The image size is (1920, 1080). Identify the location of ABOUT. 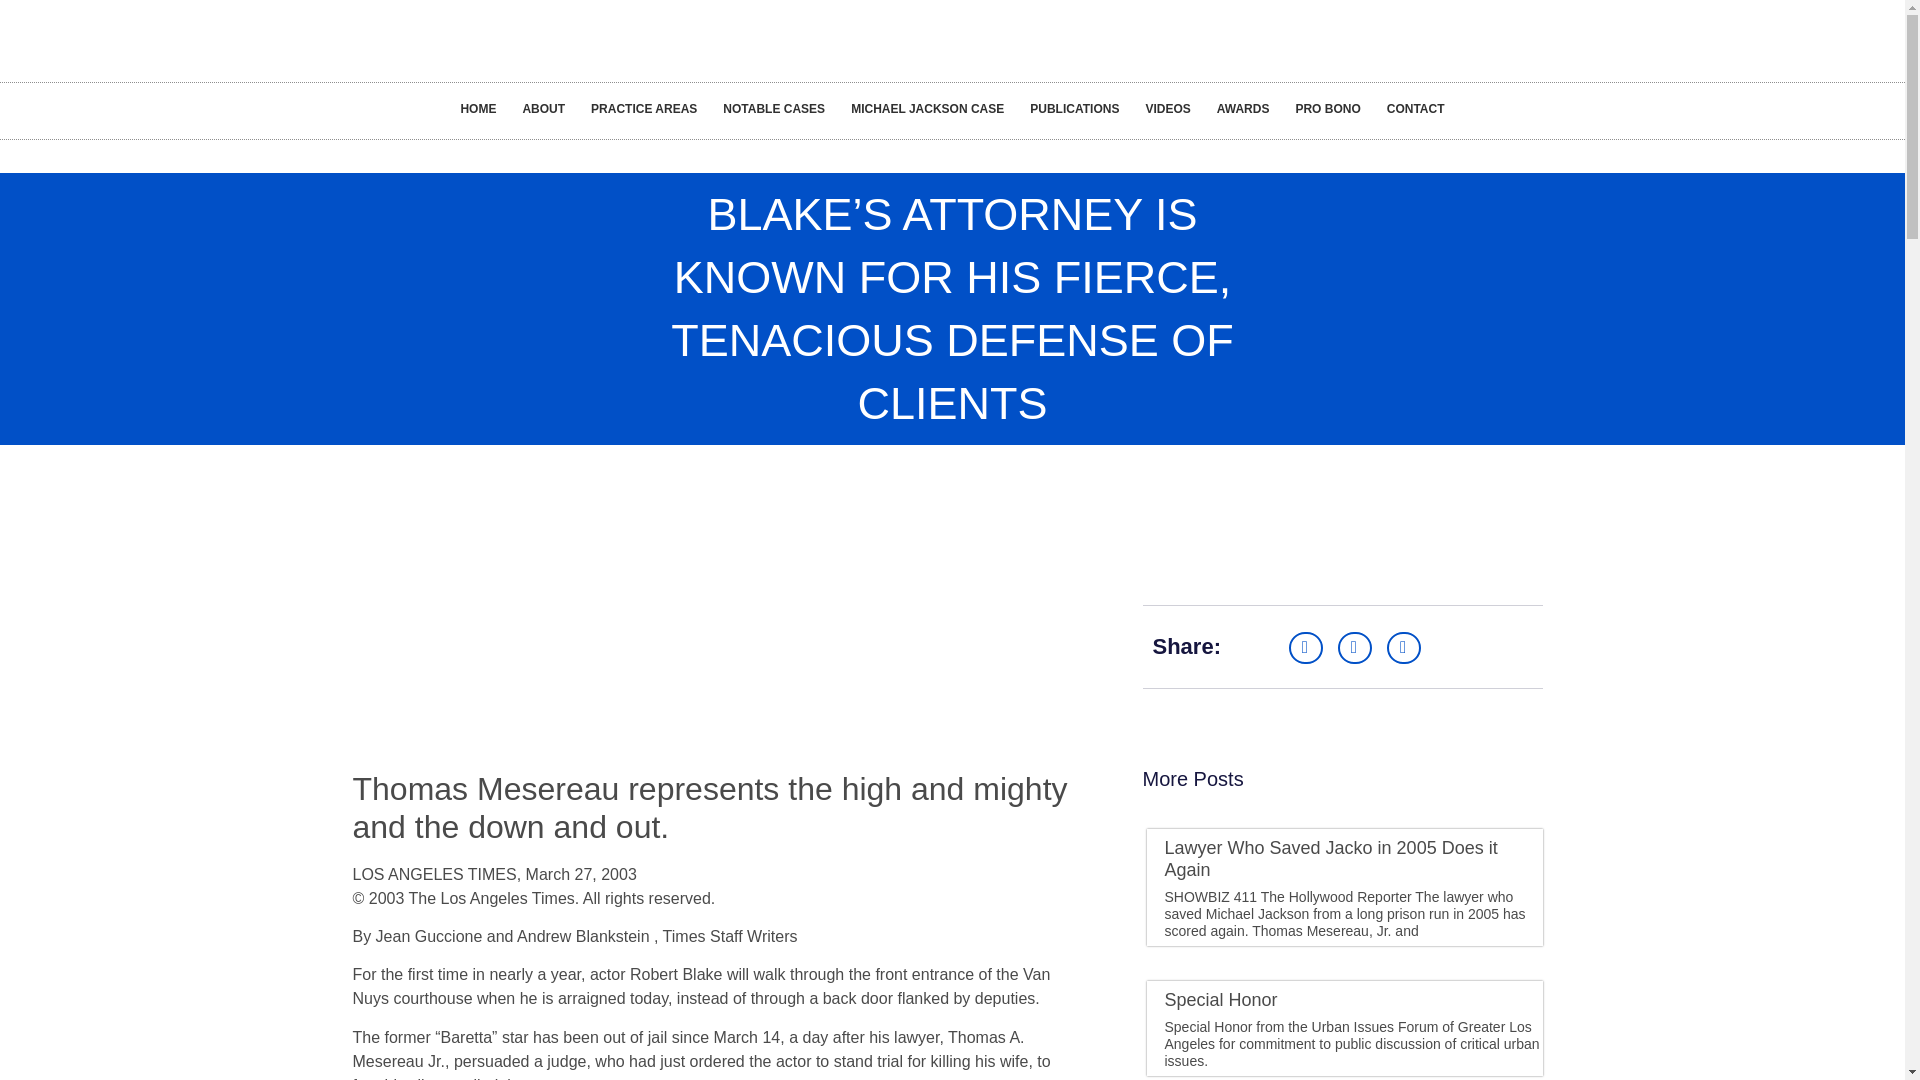
(542, 108).